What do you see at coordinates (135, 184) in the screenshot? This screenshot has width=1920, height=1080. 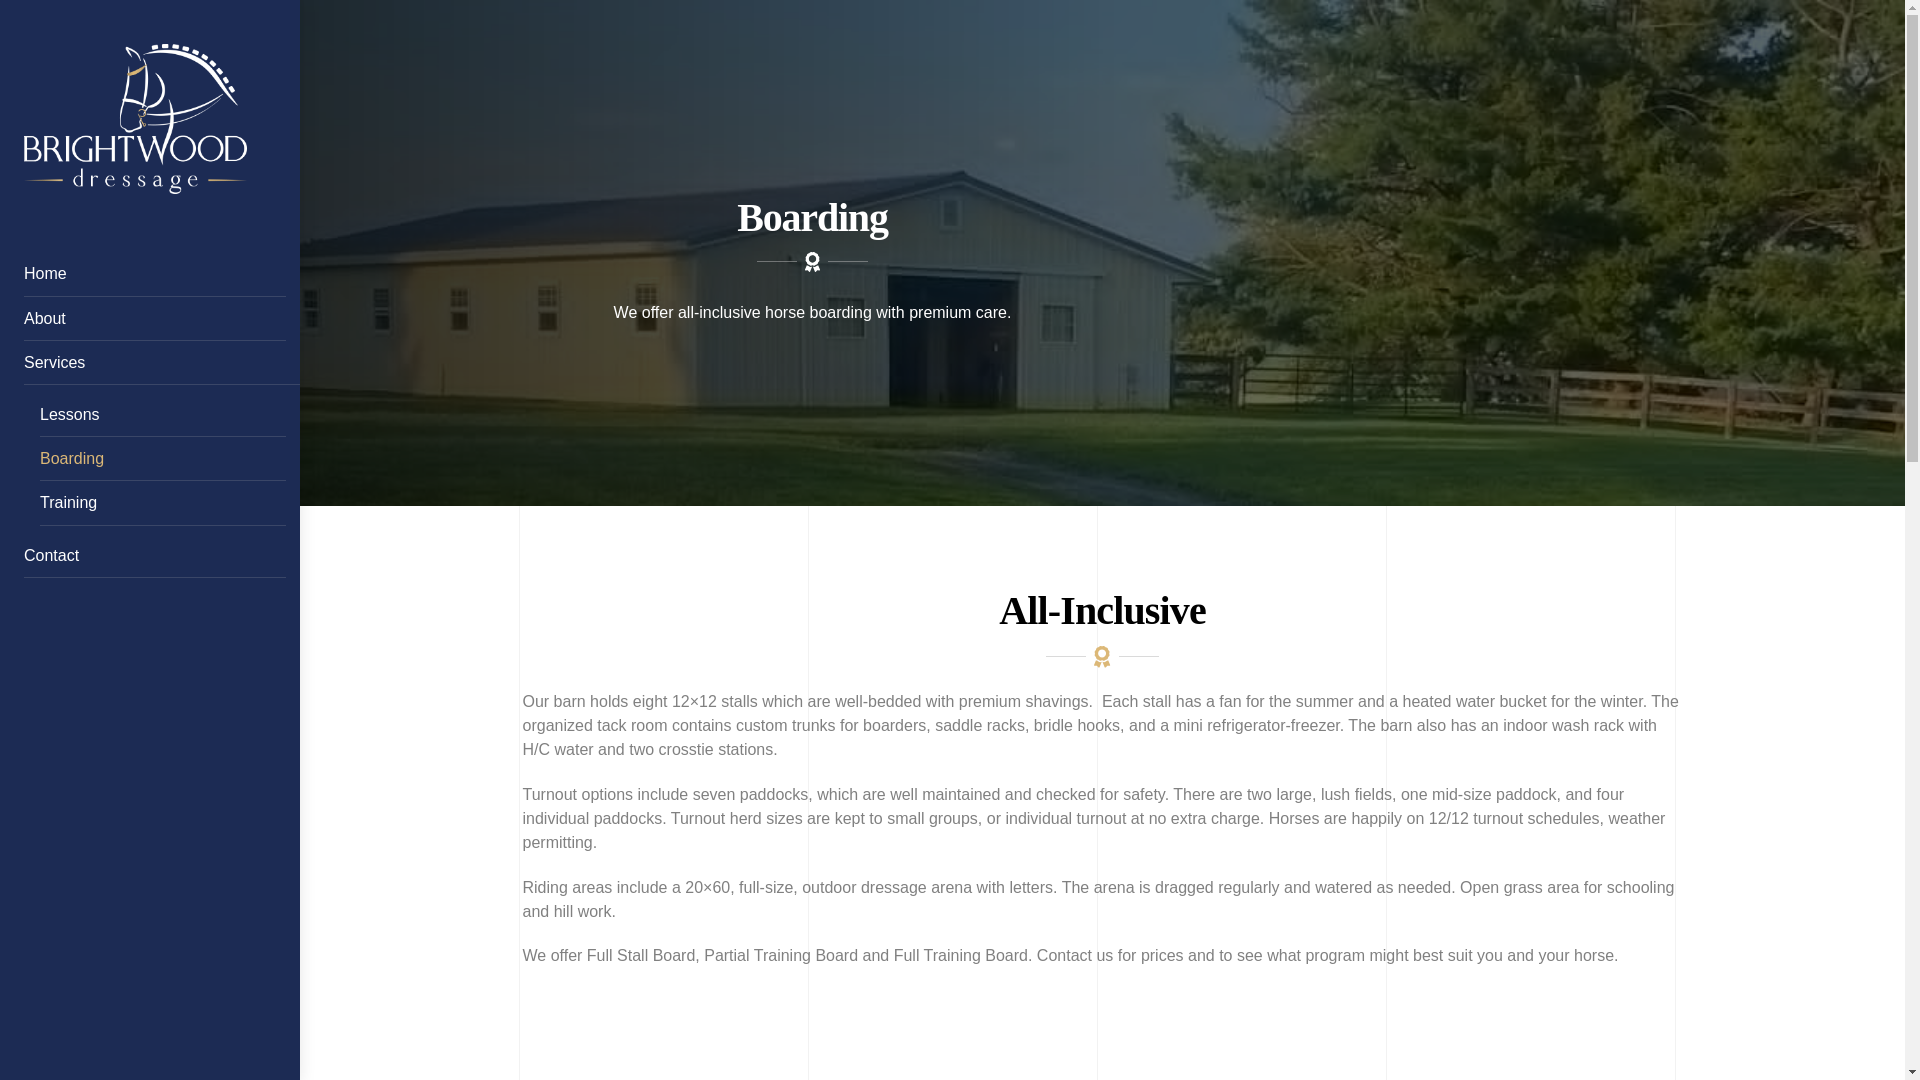 I see `Brightwood Dressage` at bounding box center [135, 184].